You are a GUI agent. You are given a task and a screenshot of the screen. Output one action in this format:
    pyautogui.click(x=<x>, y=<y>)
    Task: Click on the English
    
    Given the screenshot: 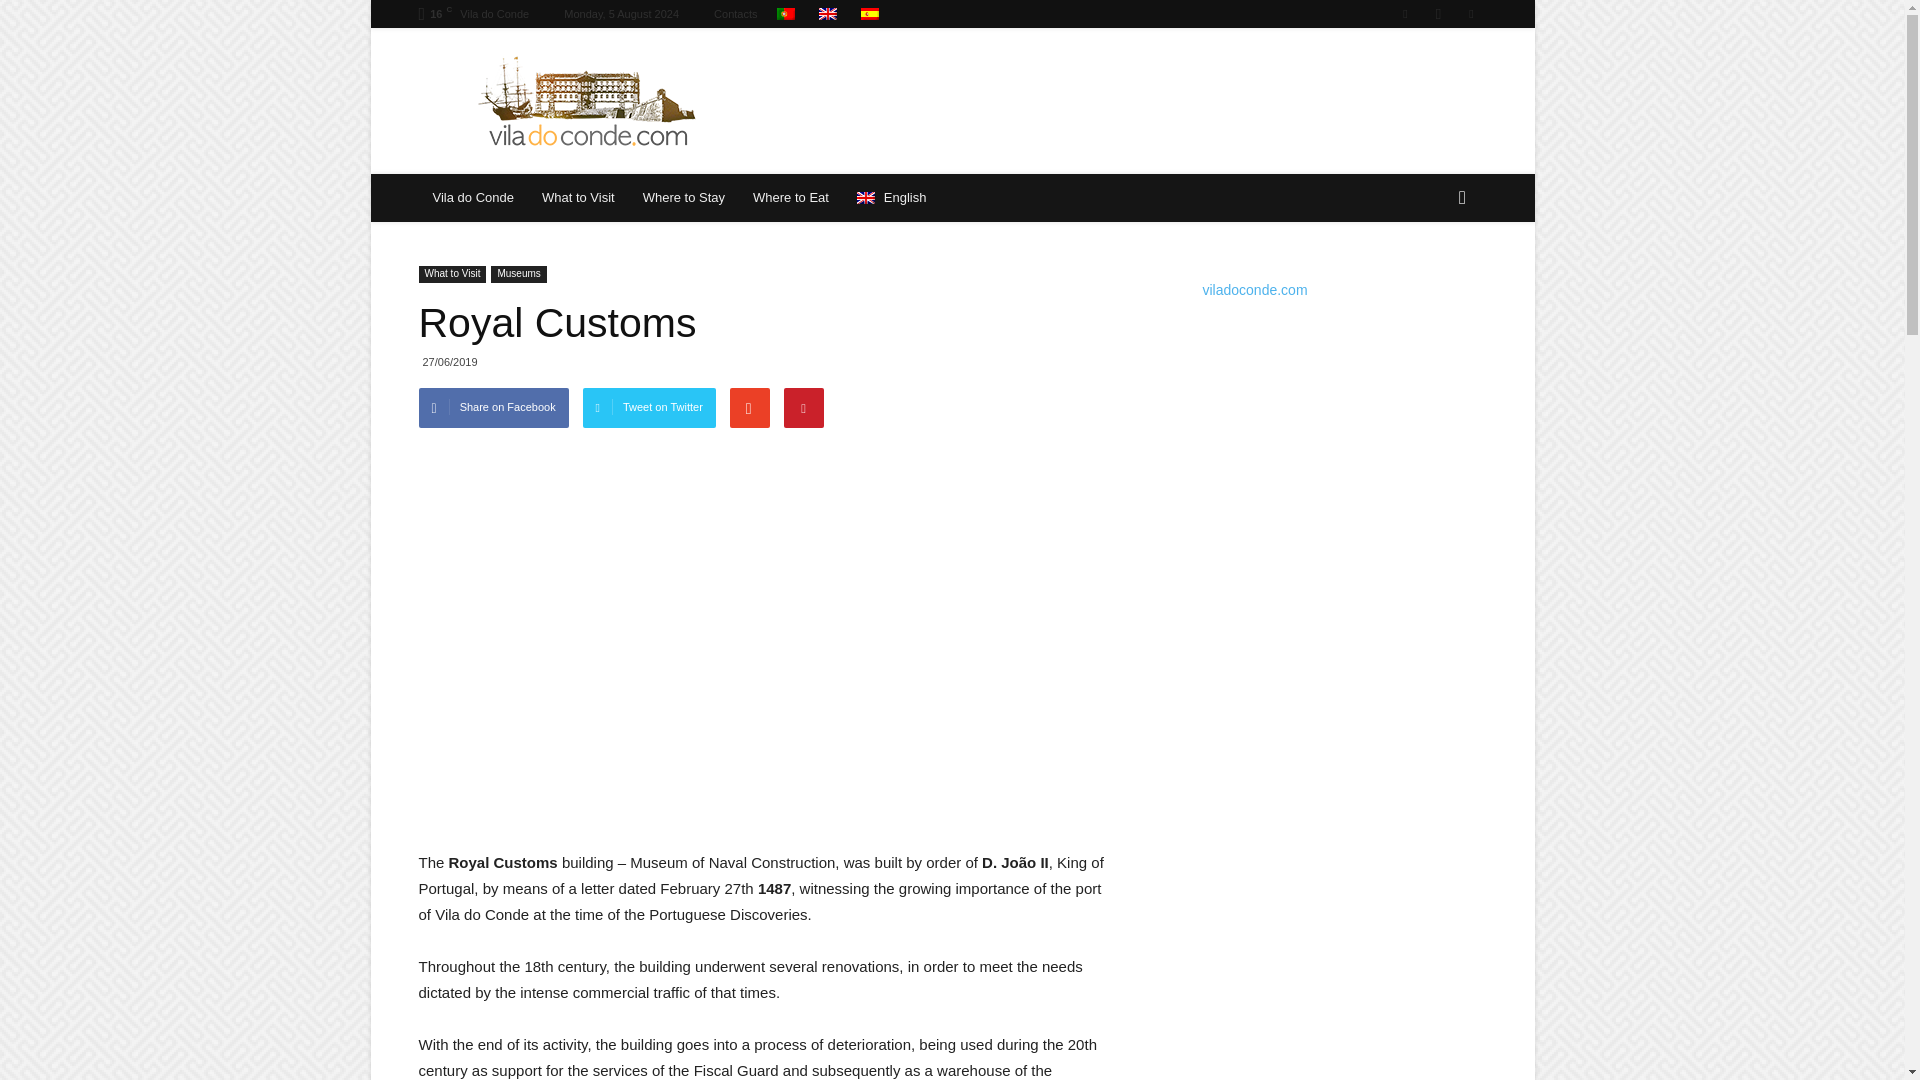 What is the action you would take?
    pyautogui.click(x=891, y=198)
    